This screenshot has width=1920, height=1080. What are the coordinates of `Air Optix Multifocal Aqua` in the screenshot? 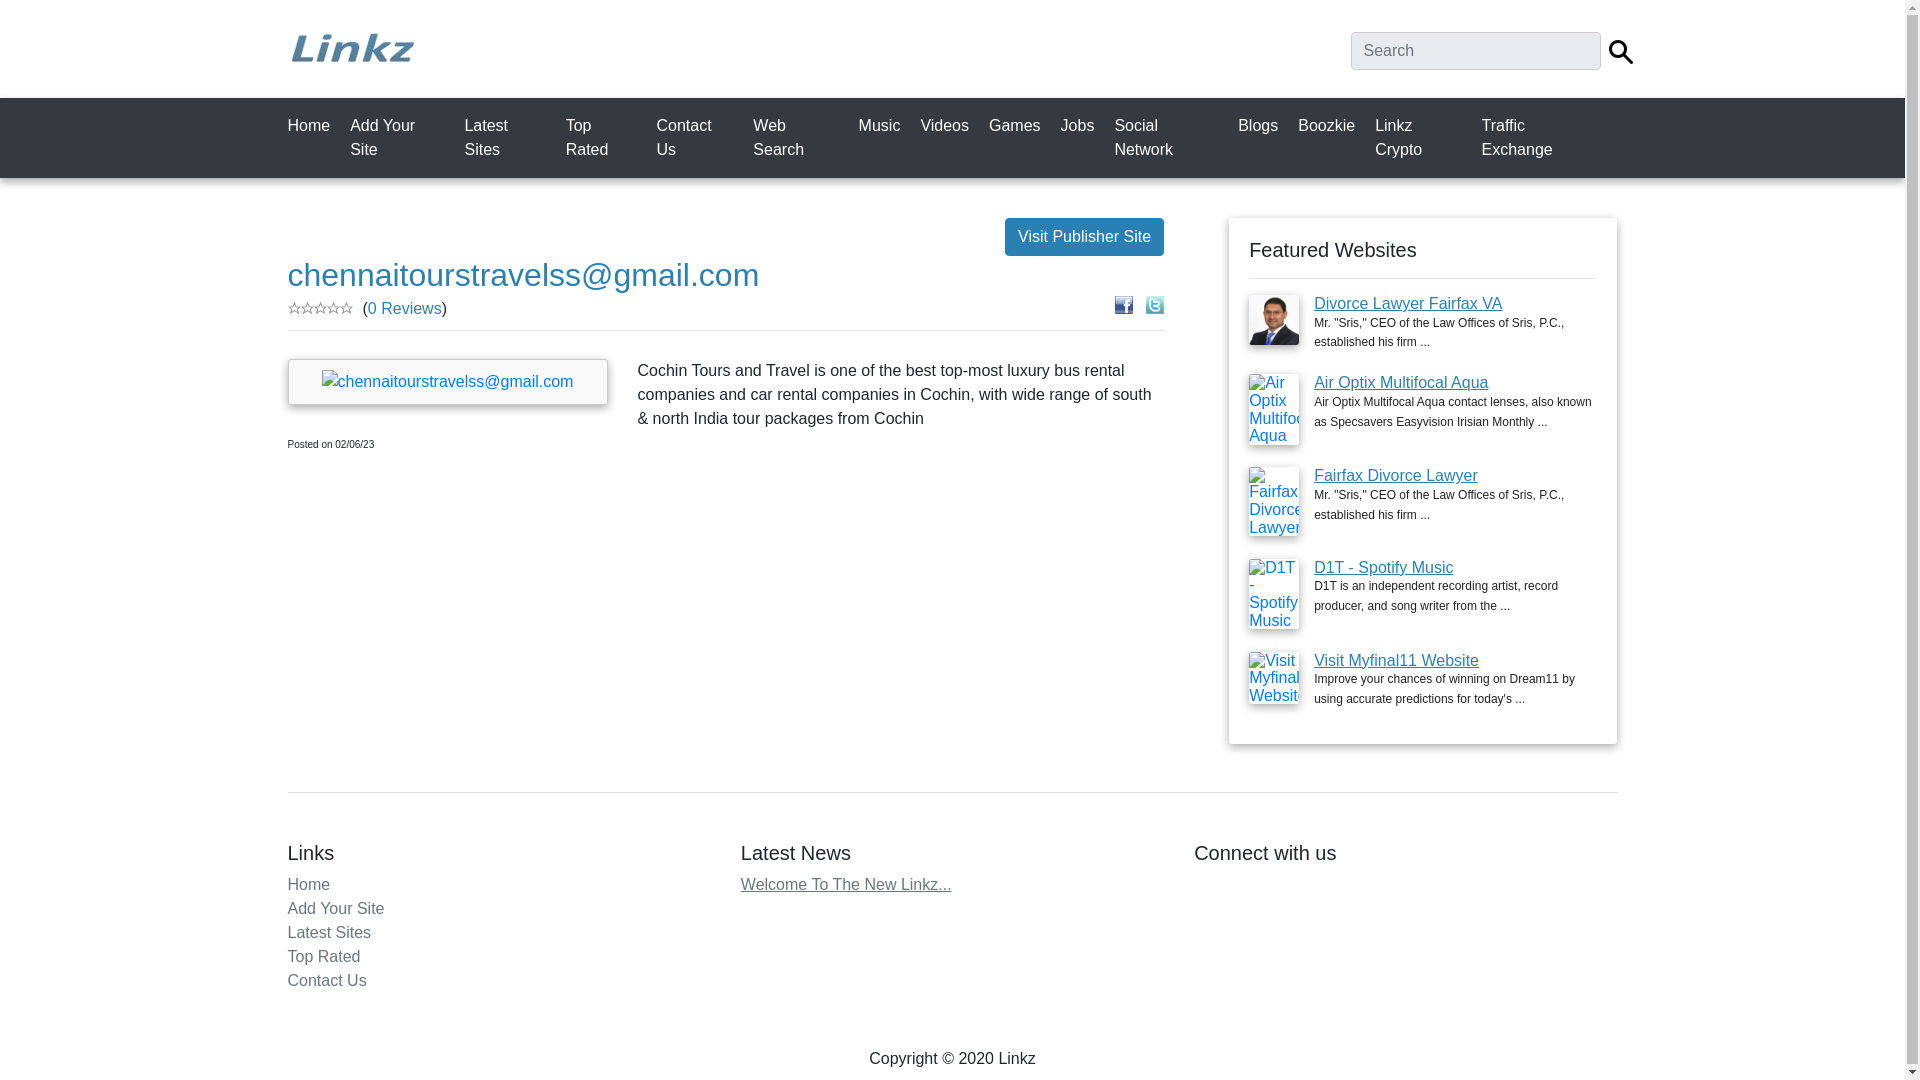 It's located at (1400, 382).